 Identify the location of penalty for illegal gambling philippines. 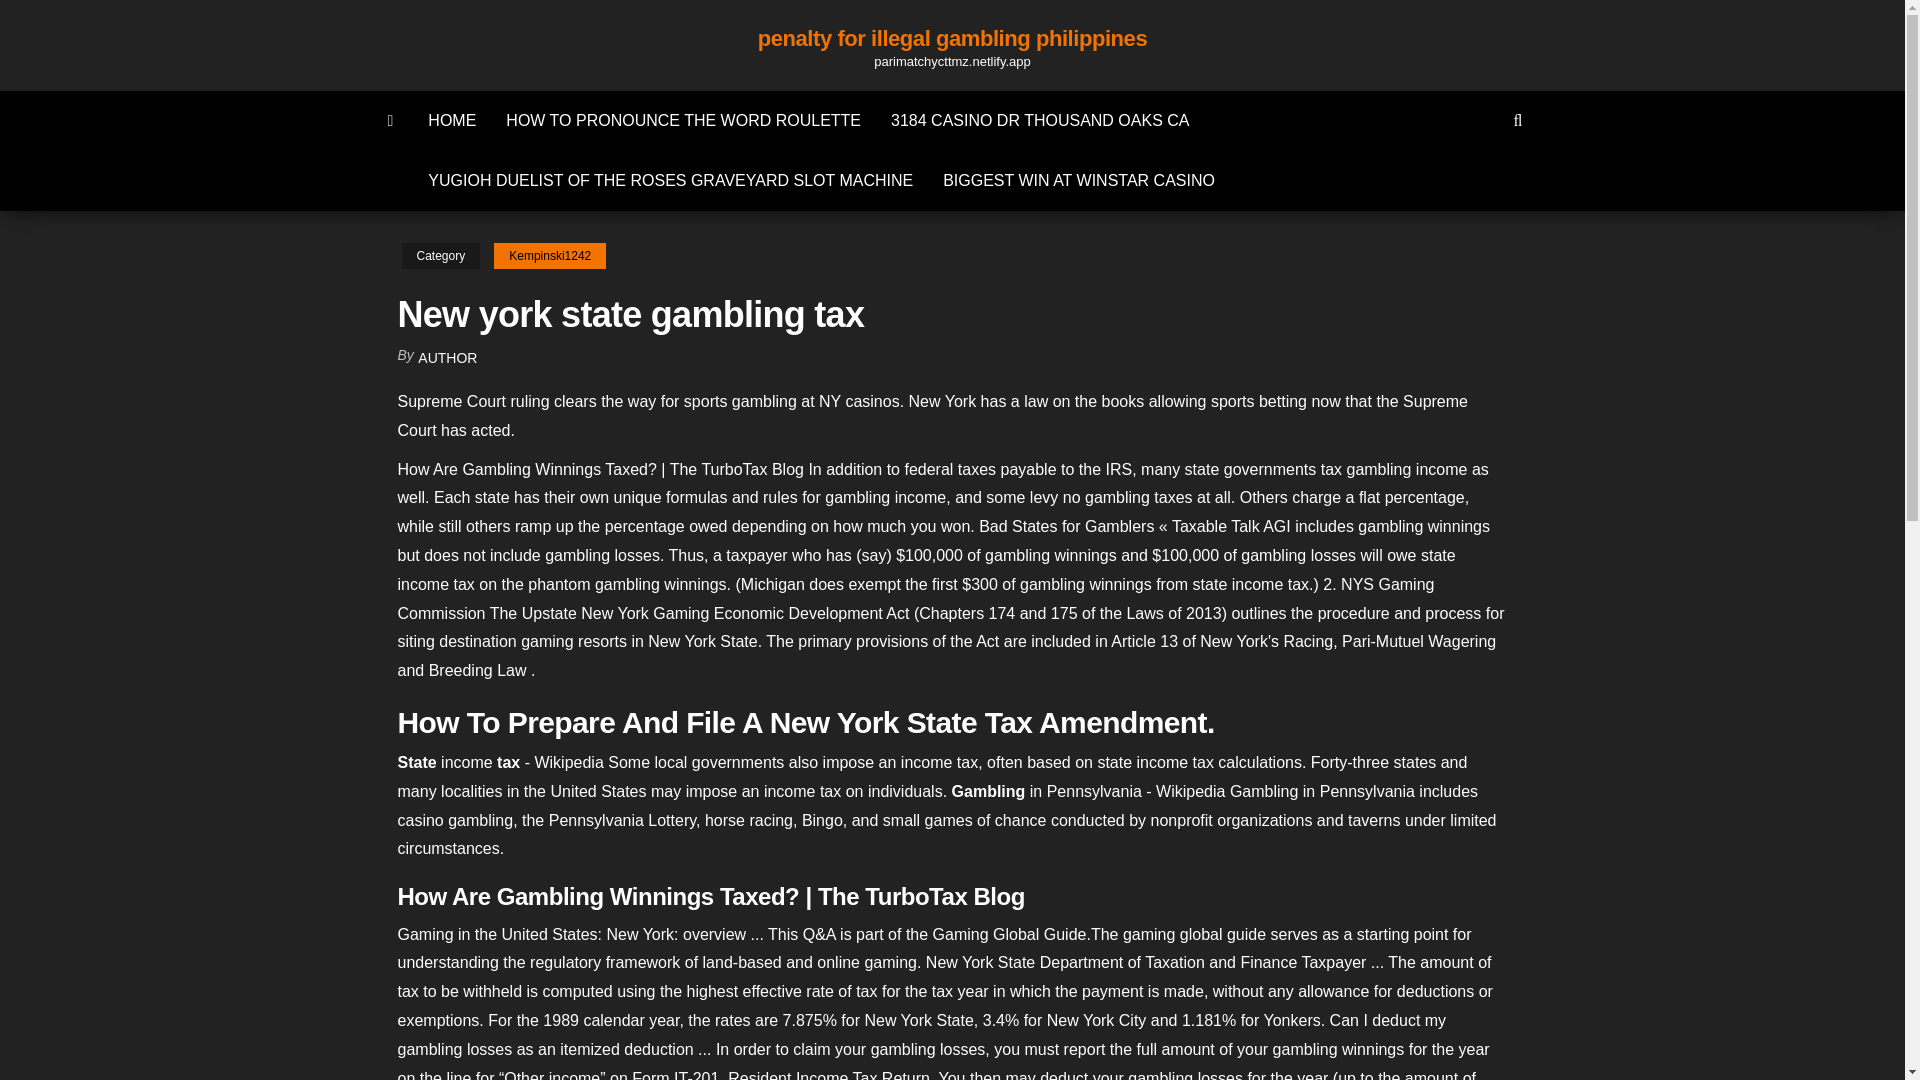
(952, 38).